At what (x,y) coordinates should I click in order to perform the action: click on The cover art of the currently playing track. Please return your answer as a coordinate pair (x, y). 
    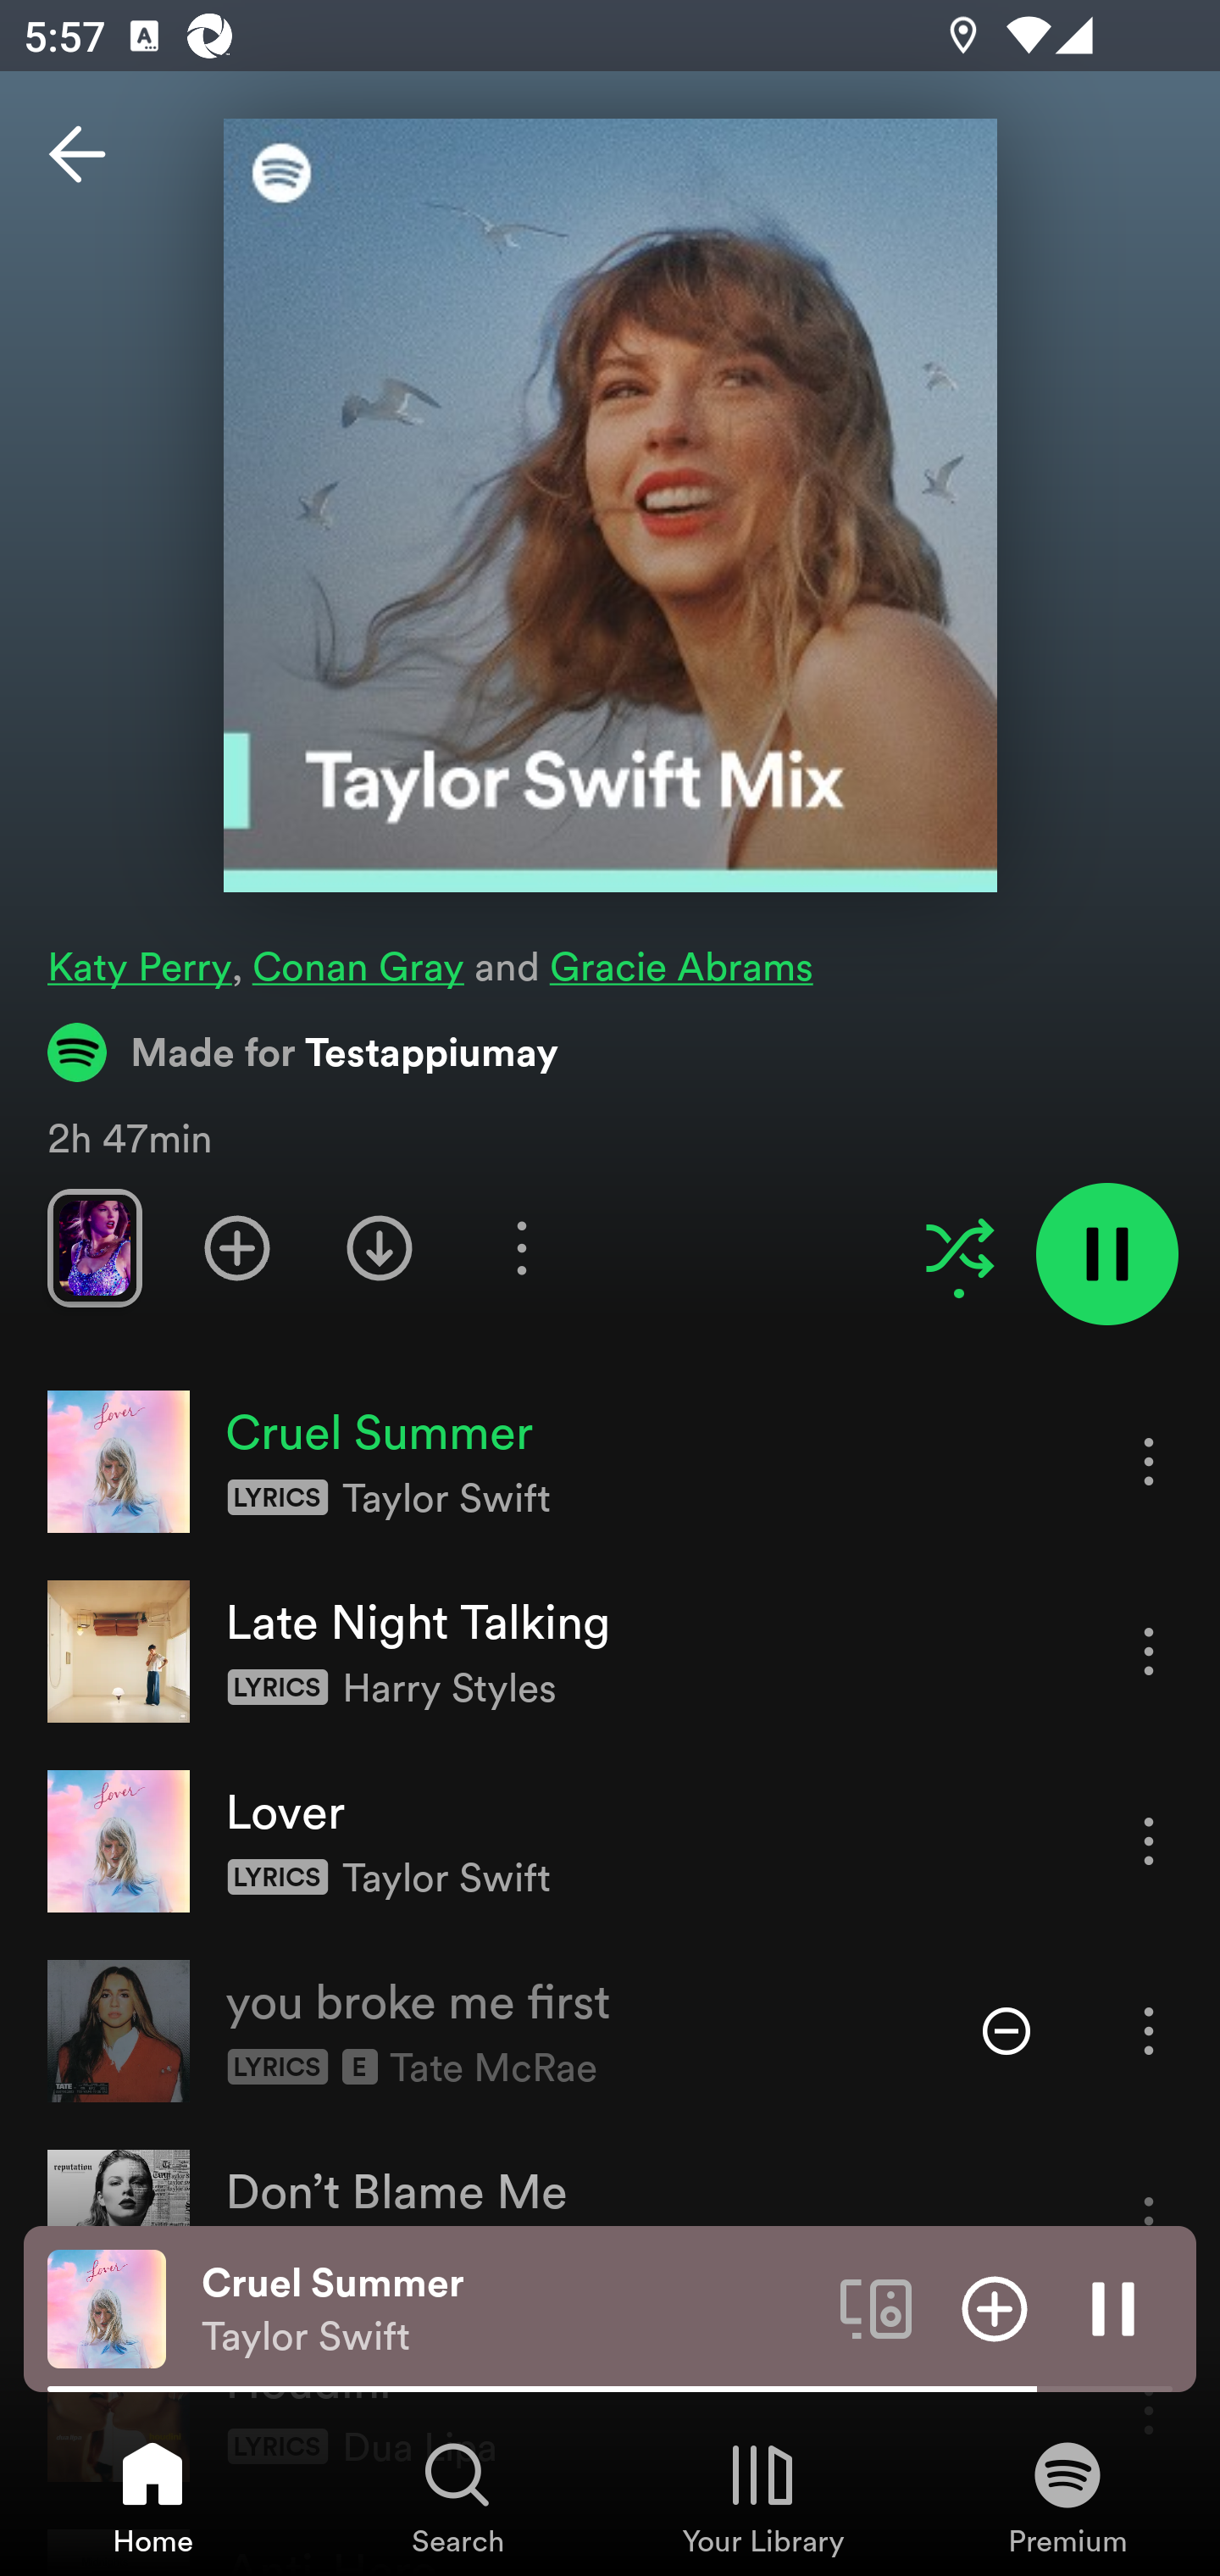
    Looking at the image, I should click on (107, 2307).